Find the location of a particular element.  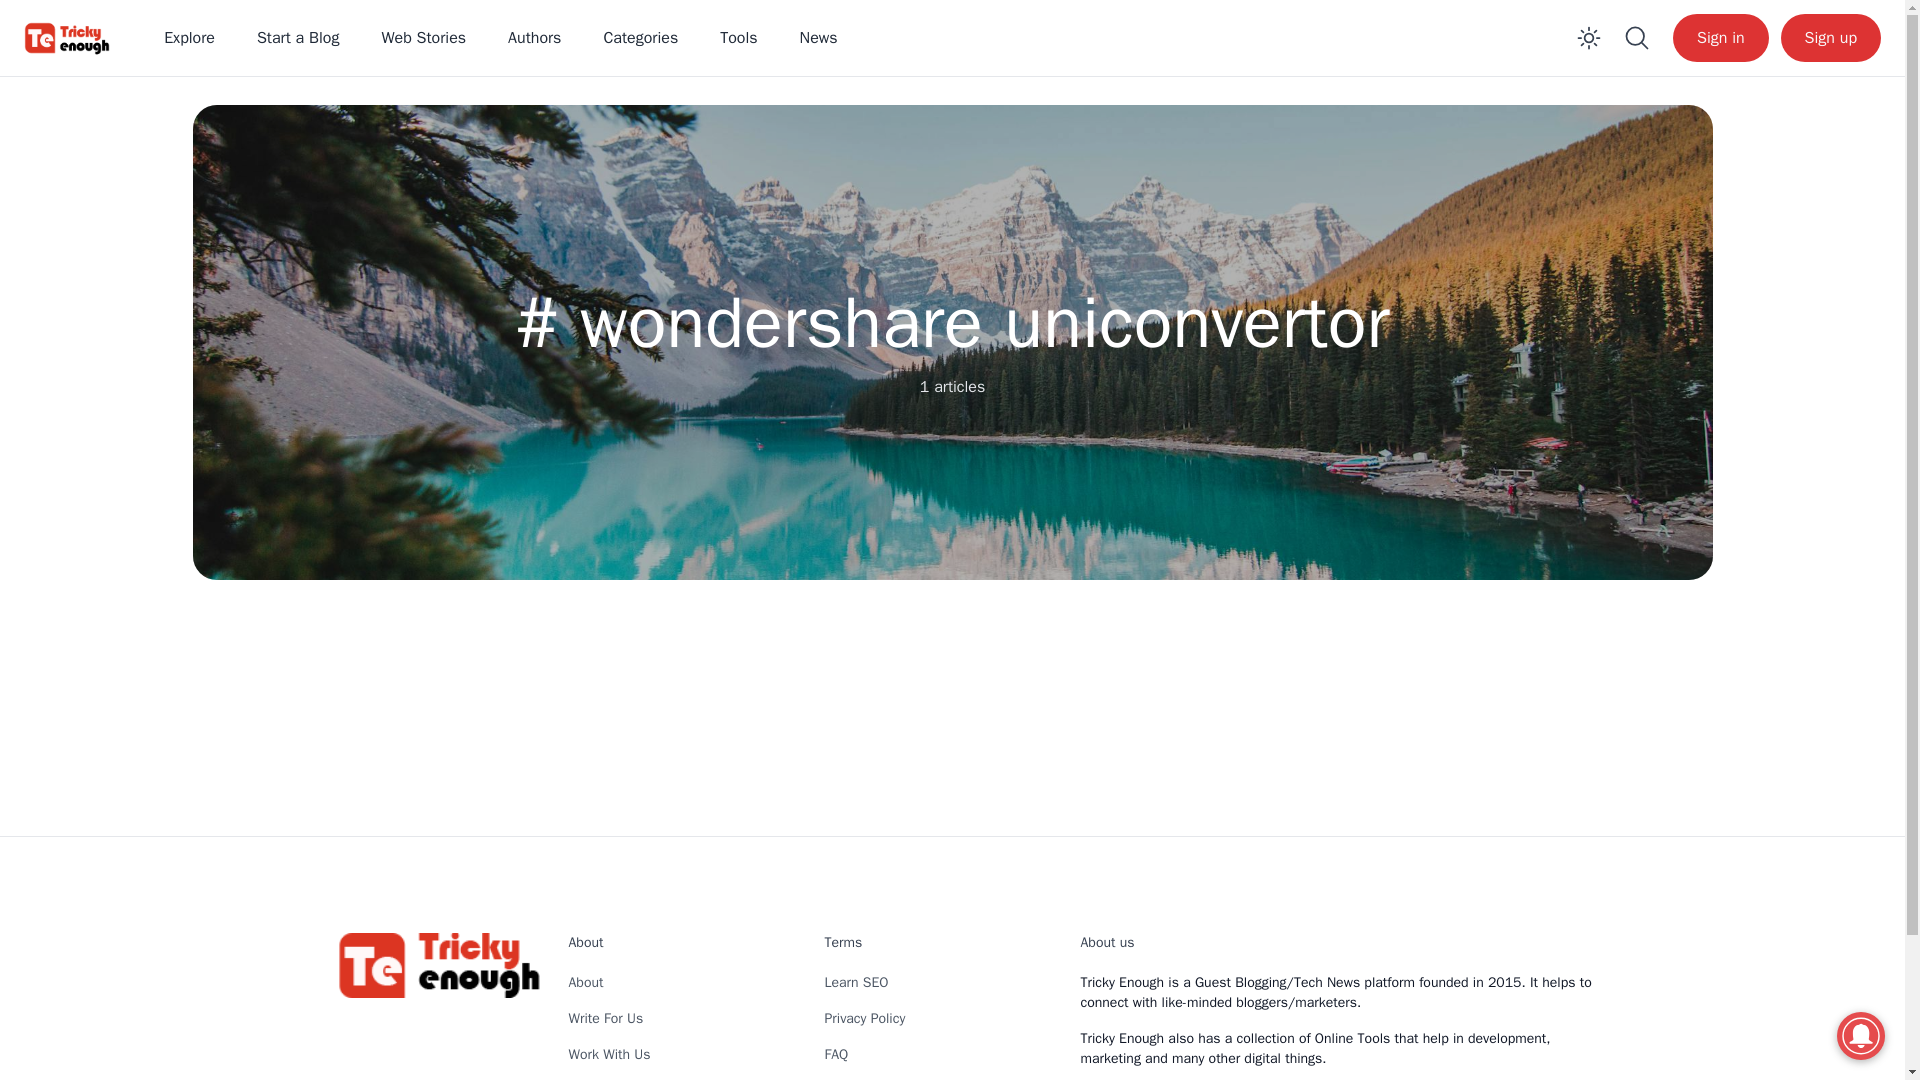

Explore is located at coordinates (188, 38).